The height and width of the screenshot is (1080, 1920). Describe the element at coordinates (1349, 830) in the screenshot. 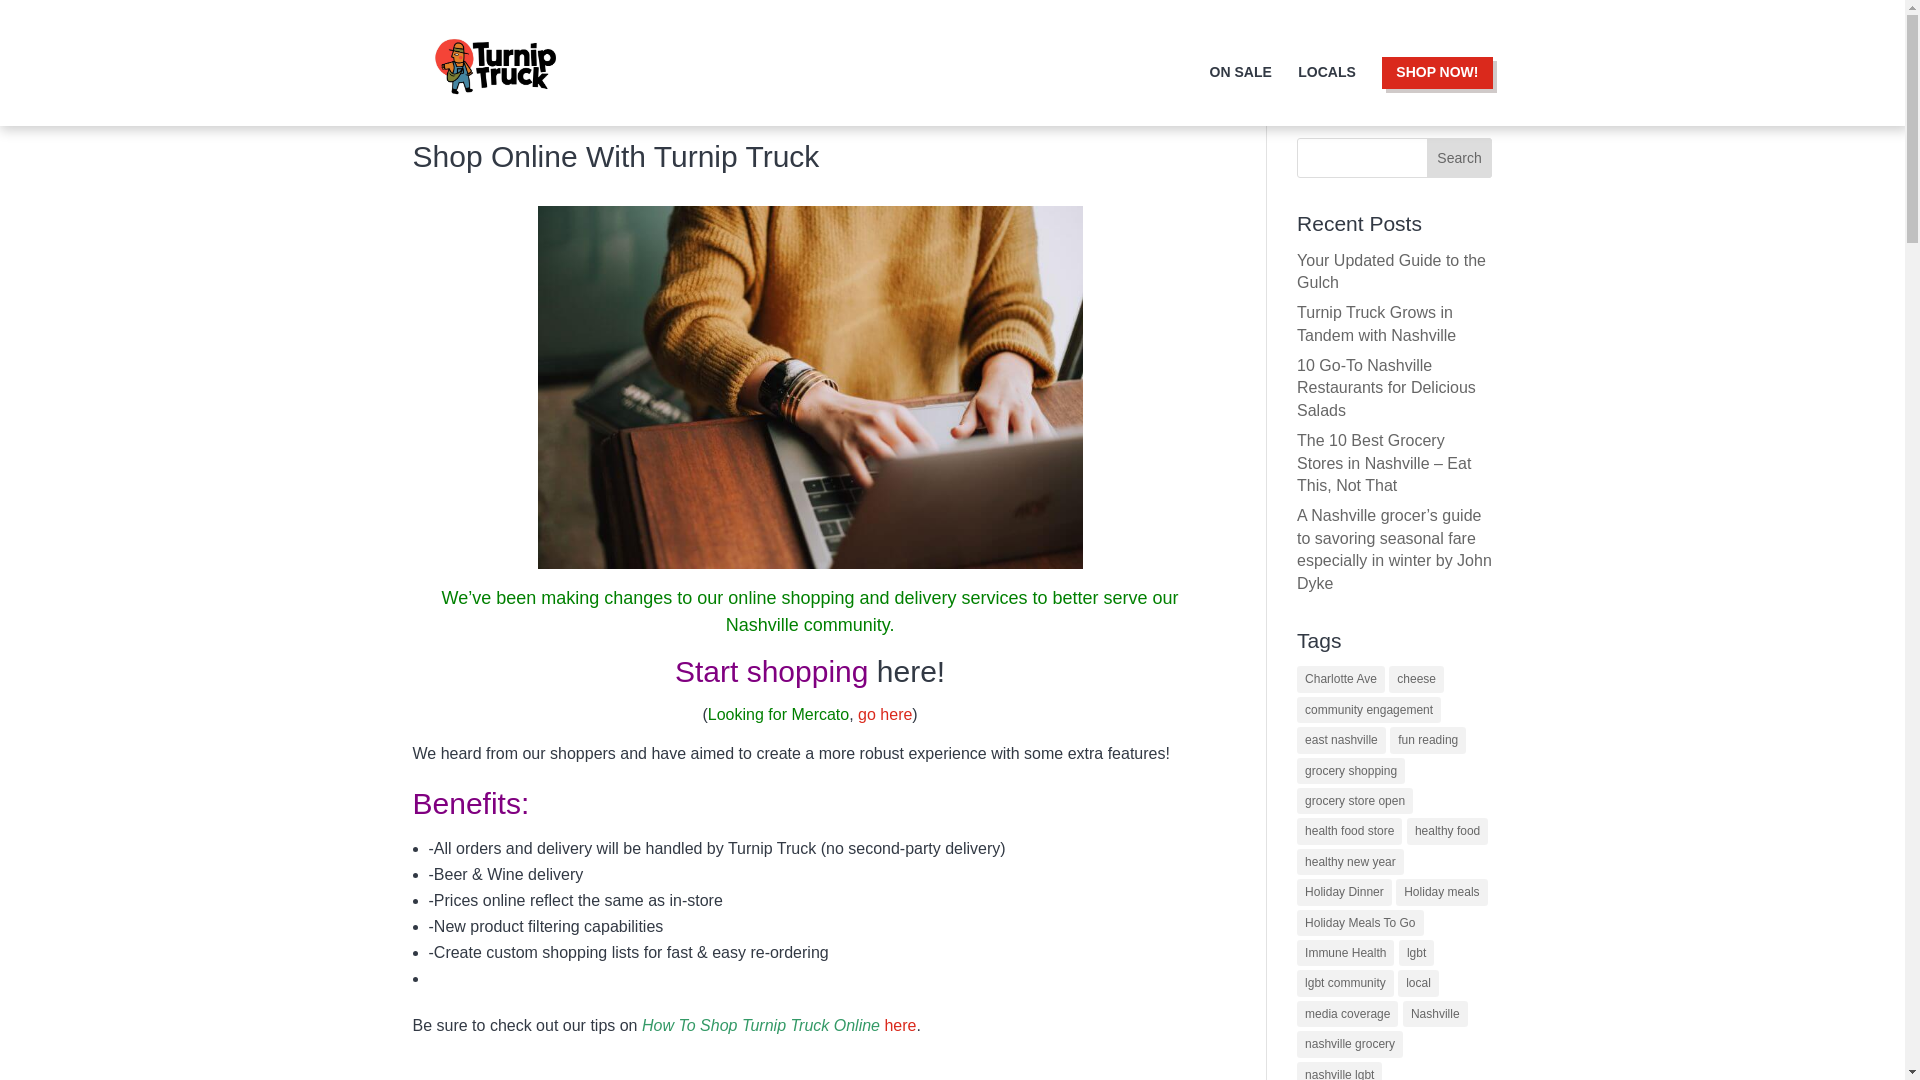

I see `health food store` at that location.